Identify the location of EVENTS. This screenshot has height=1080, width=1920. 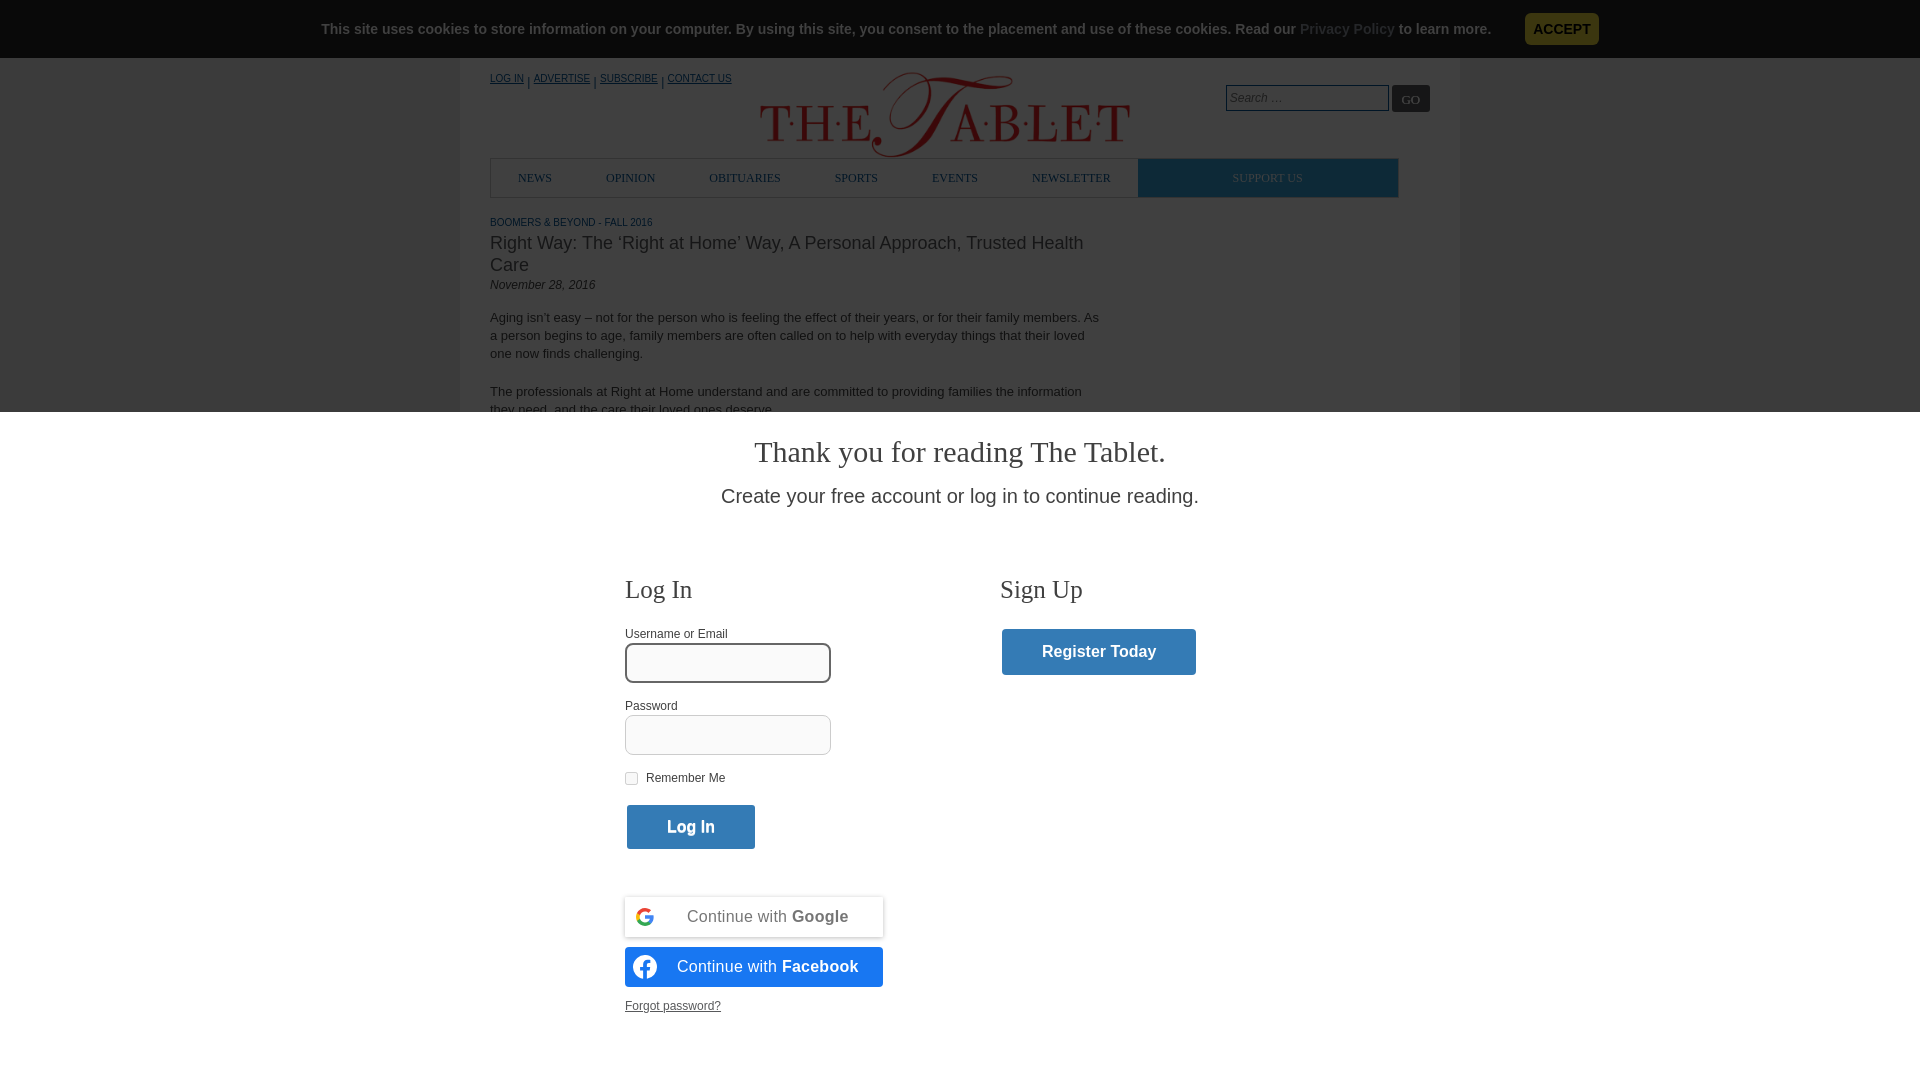
(954, 177).